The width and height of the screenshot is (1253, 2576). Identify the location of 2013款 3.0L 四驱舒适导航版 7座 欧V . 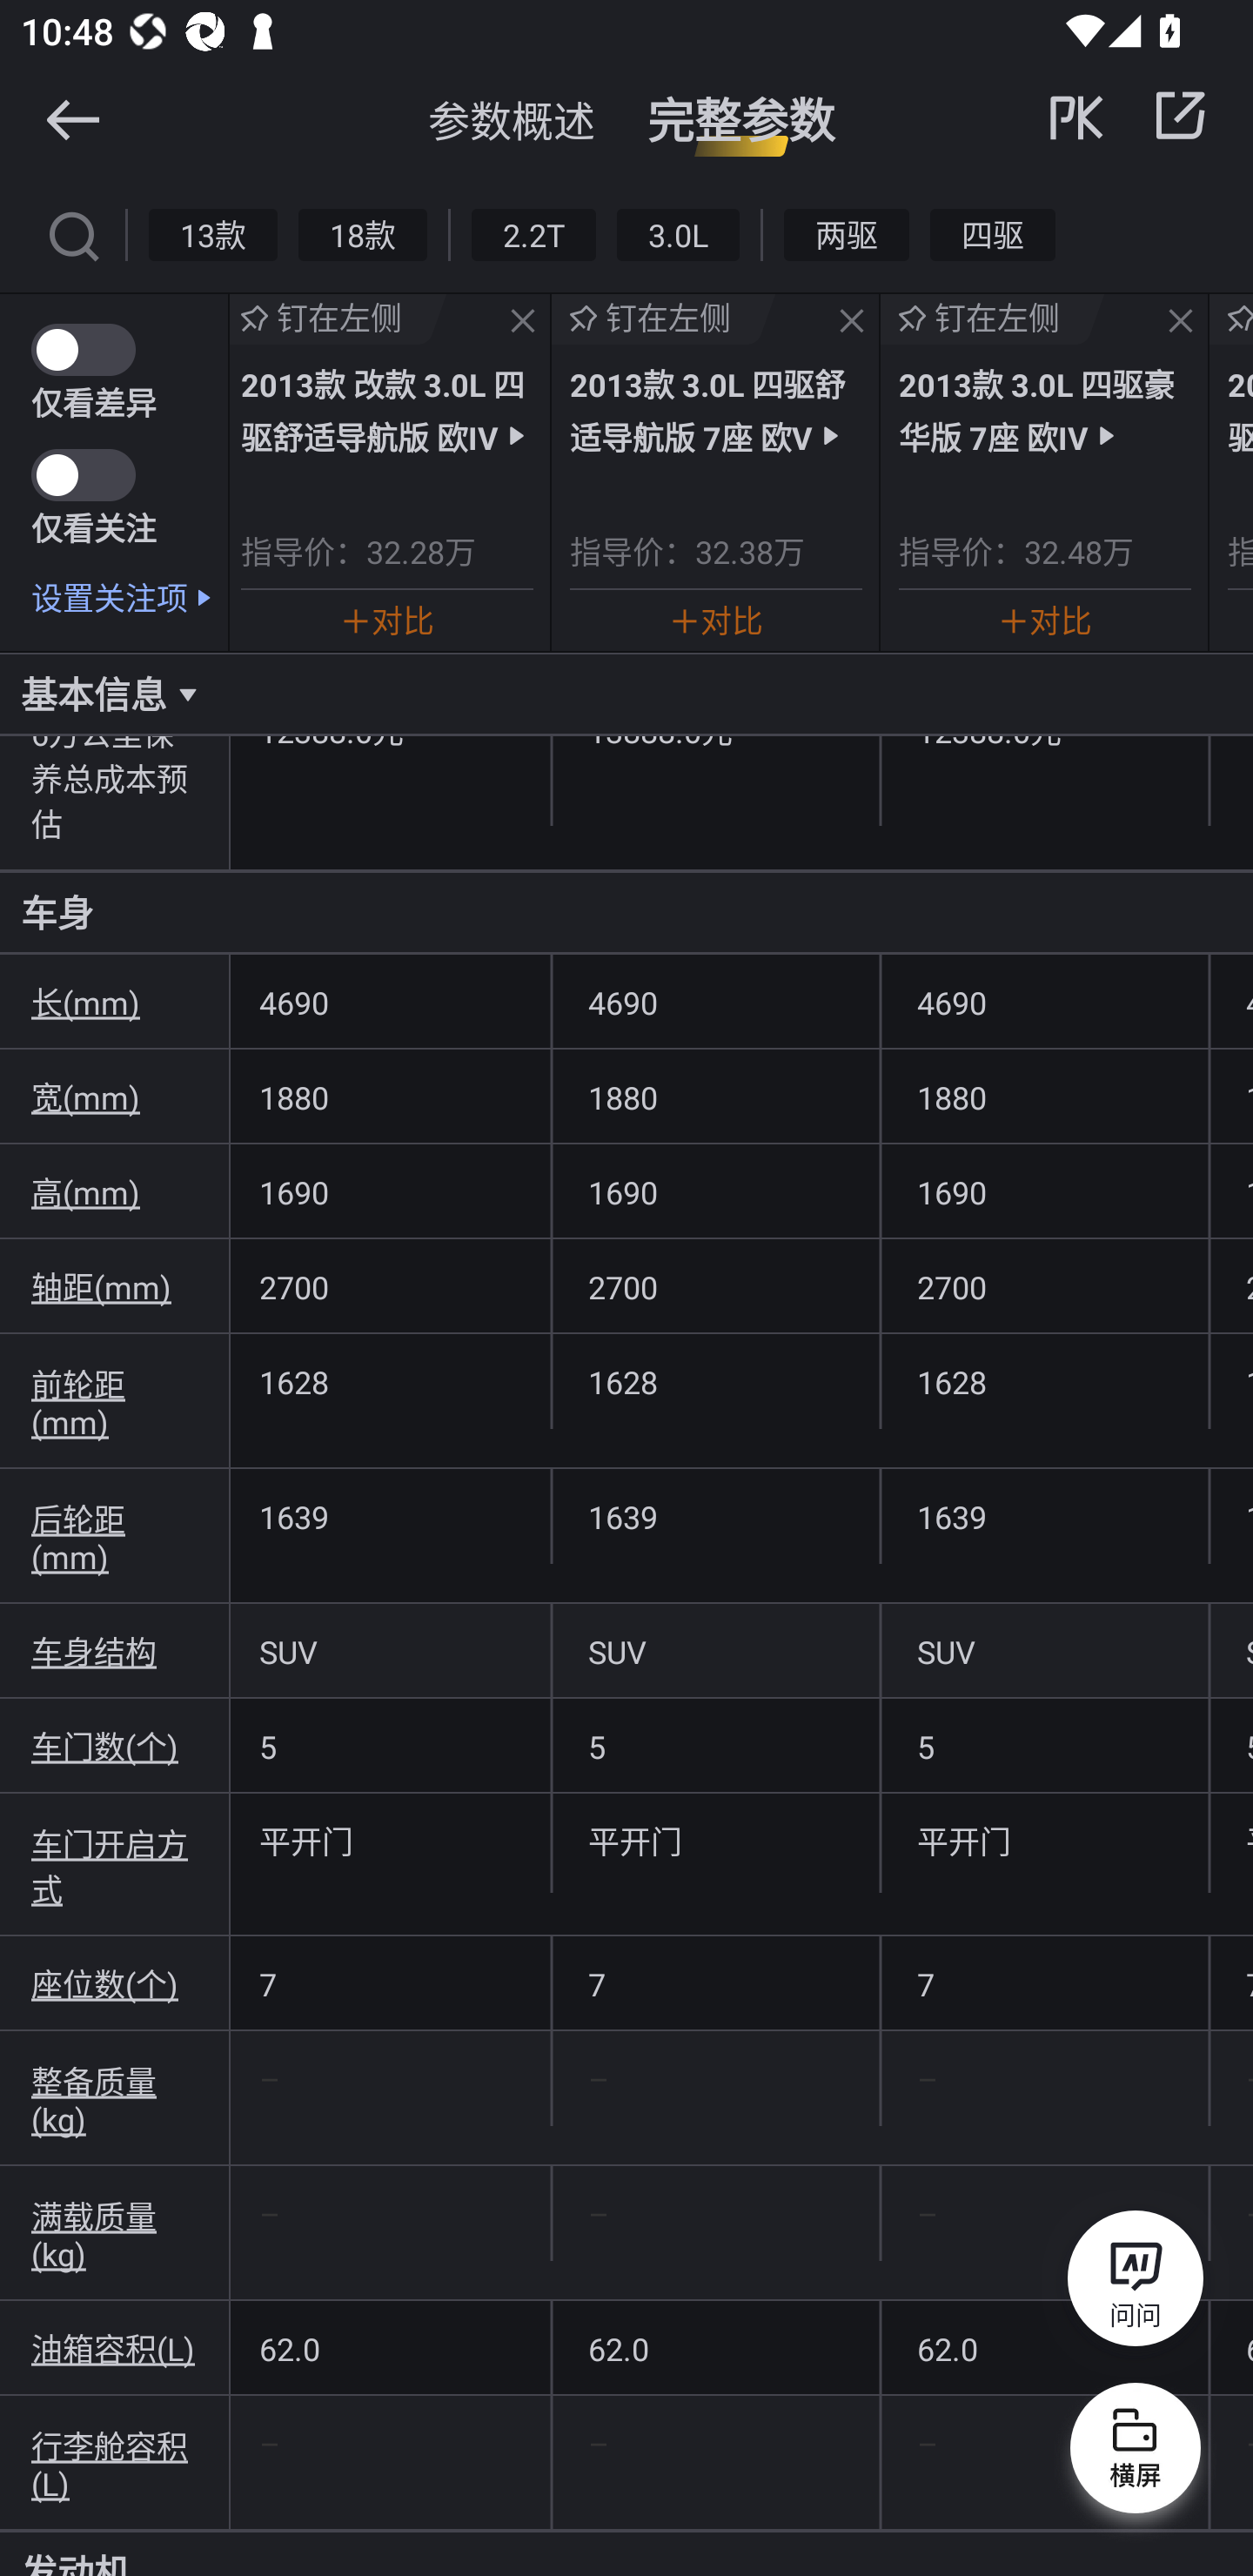
(715, 409).